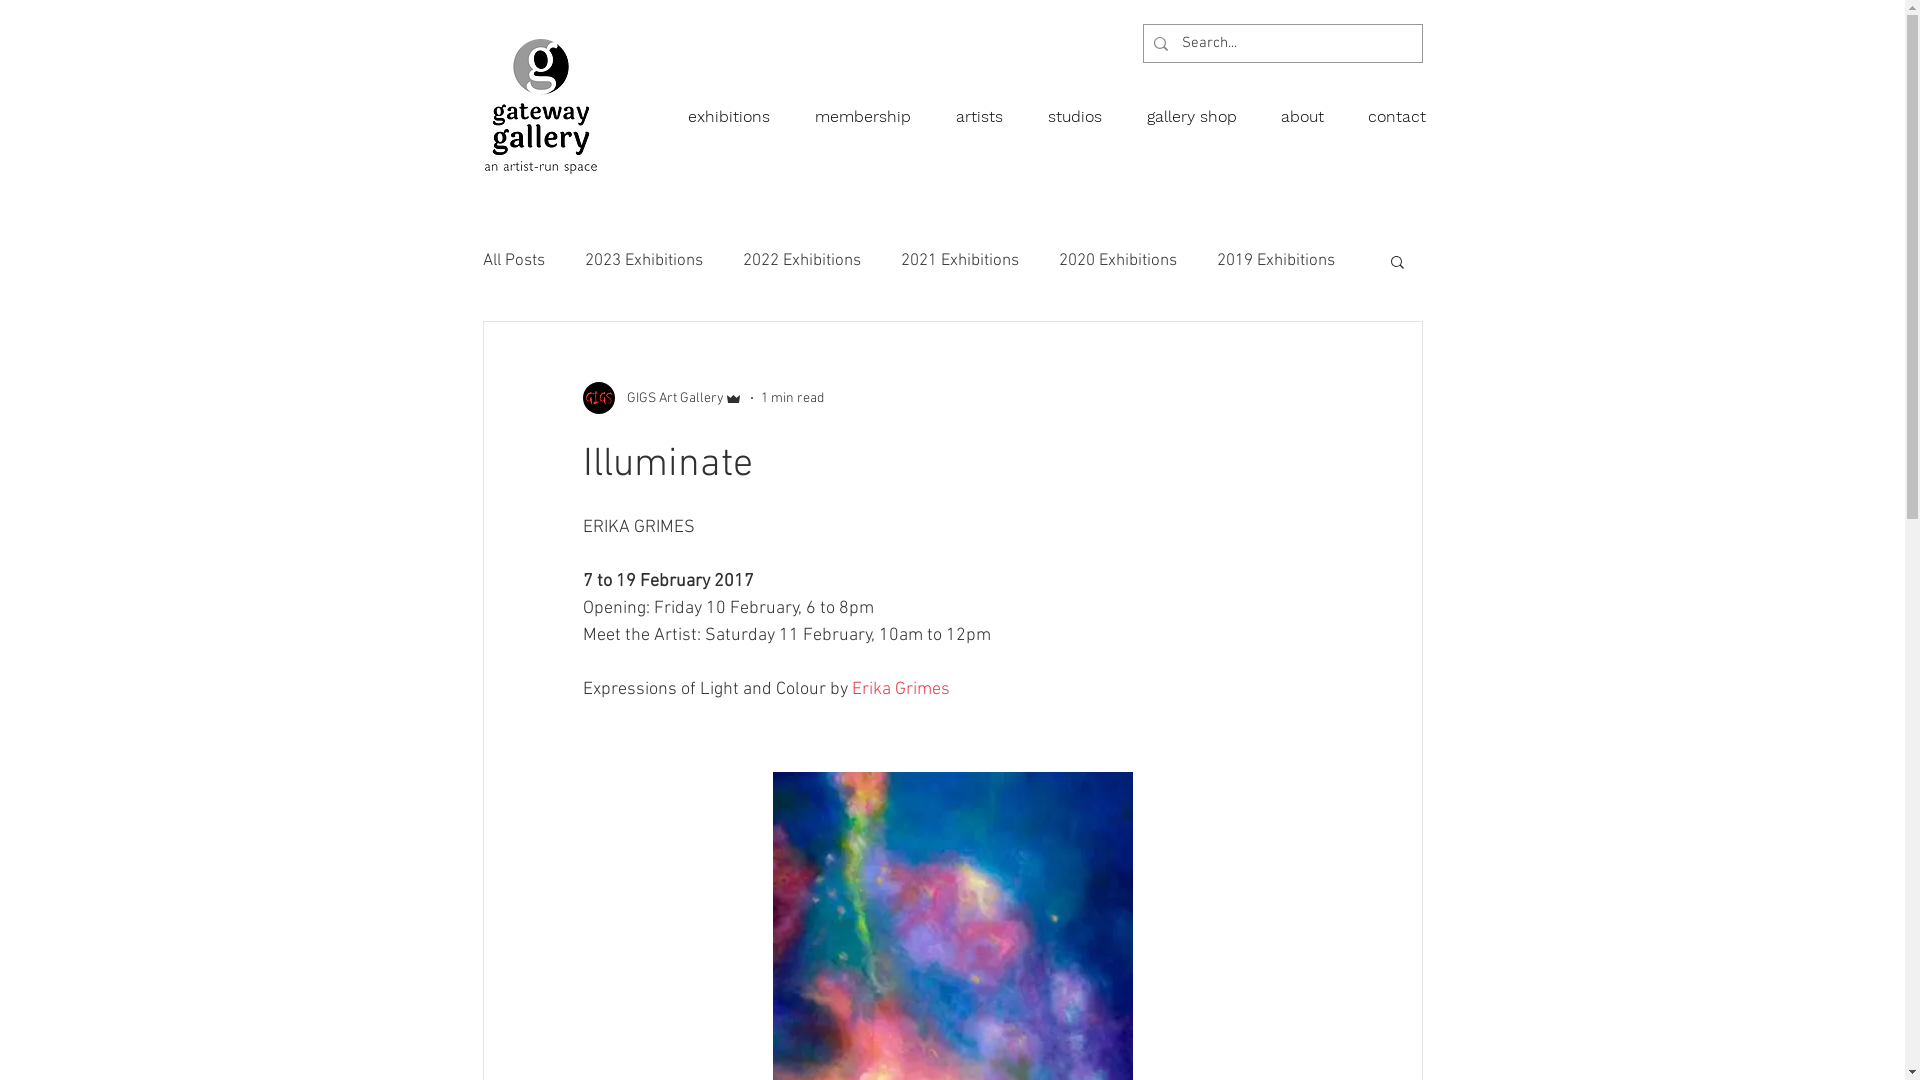 The height and width of the screenshot is (1080, 1920). I want to click on gallery shop, so click(1195, 108).